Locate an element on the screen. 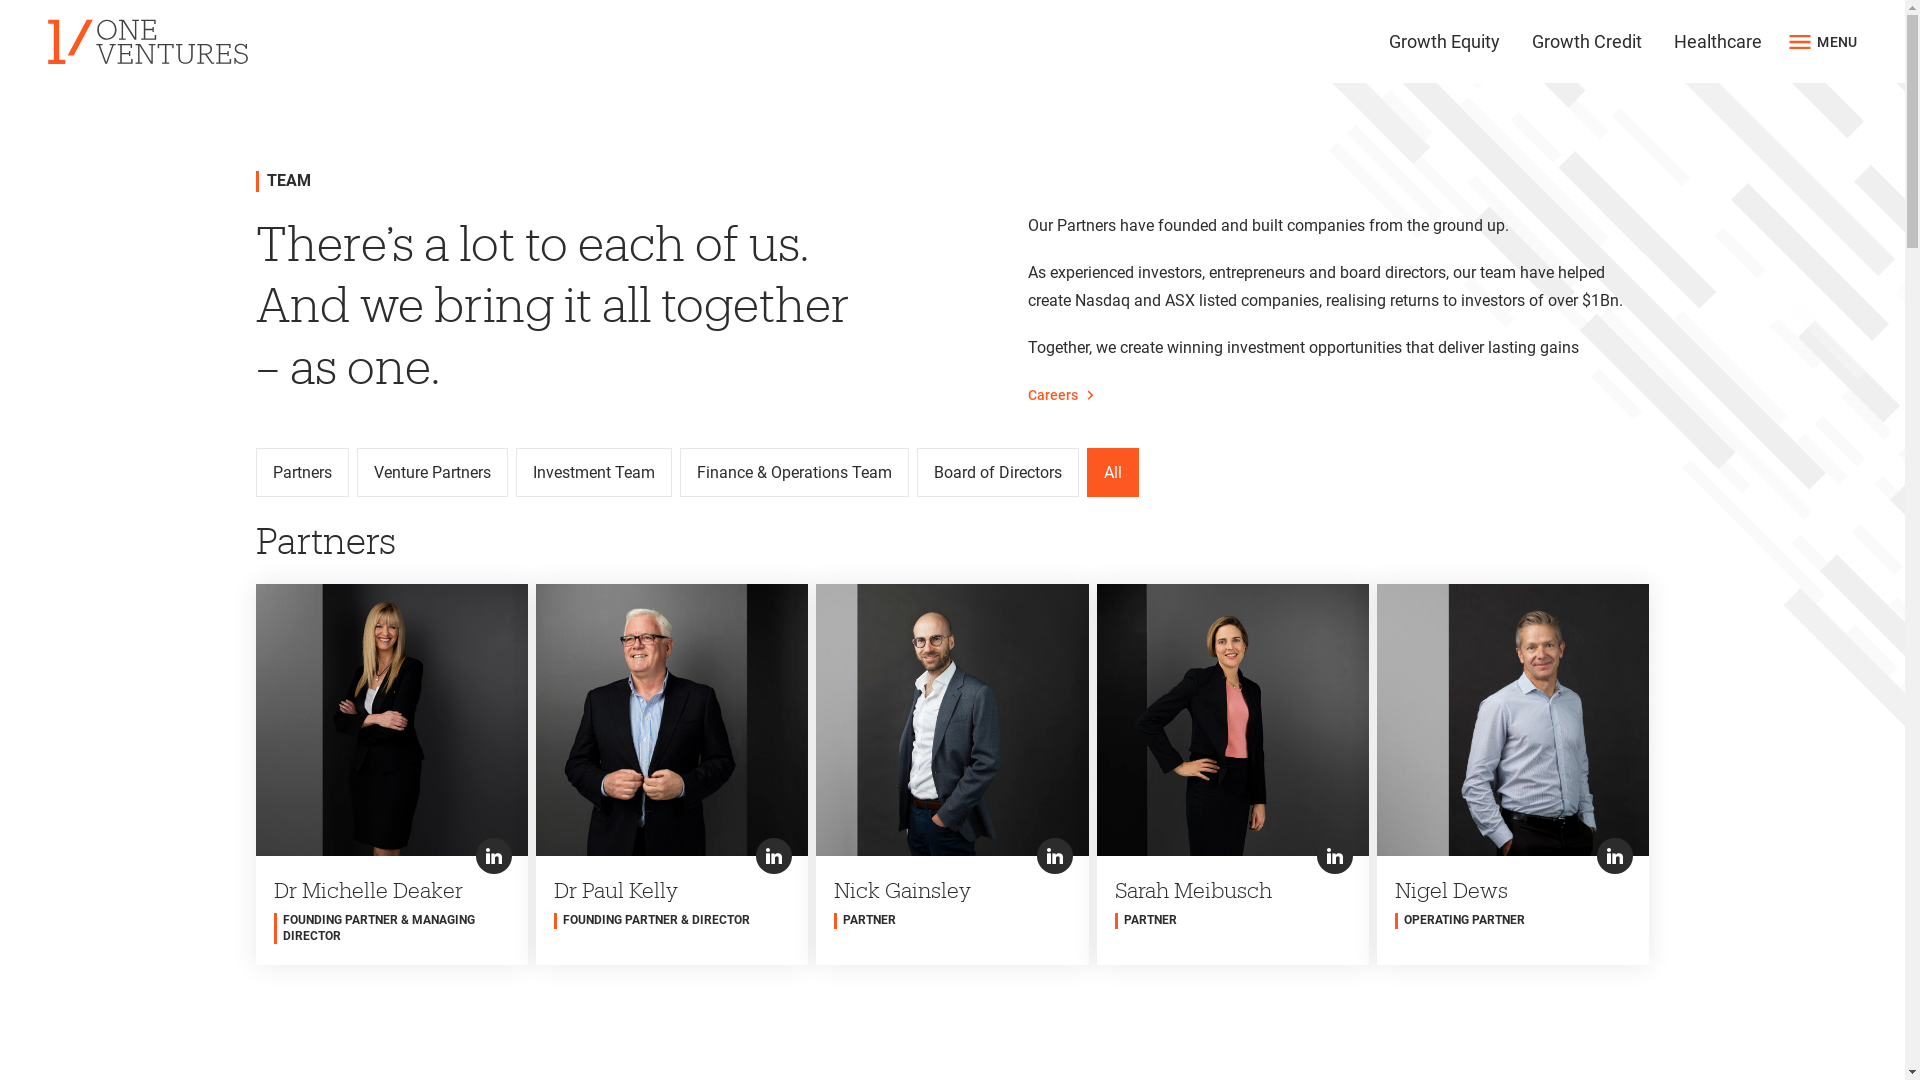 The width and height of the screenshot is (1920, 1080). Growth Equity is located at coordinates (1444, 42).